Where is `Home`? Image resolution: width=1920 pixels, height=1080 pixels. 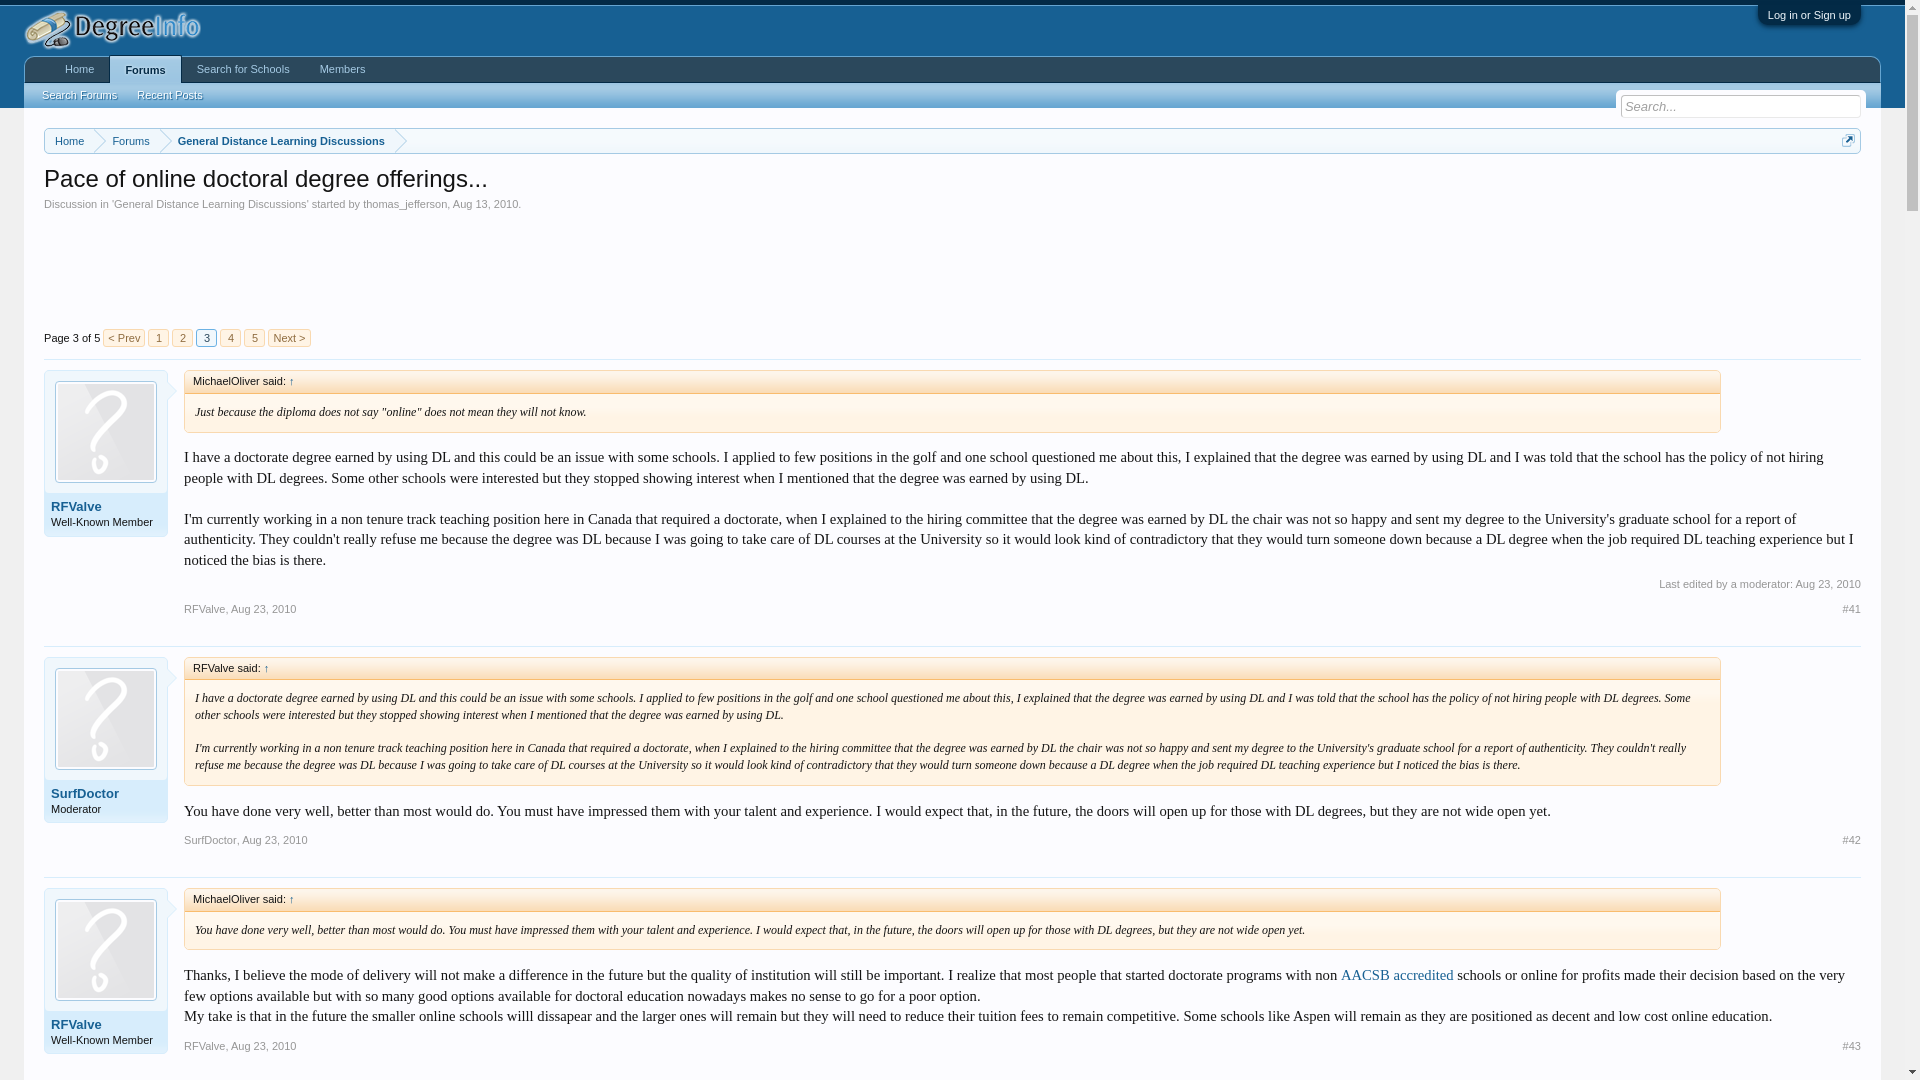
Home is located at coordinates (69, 141).